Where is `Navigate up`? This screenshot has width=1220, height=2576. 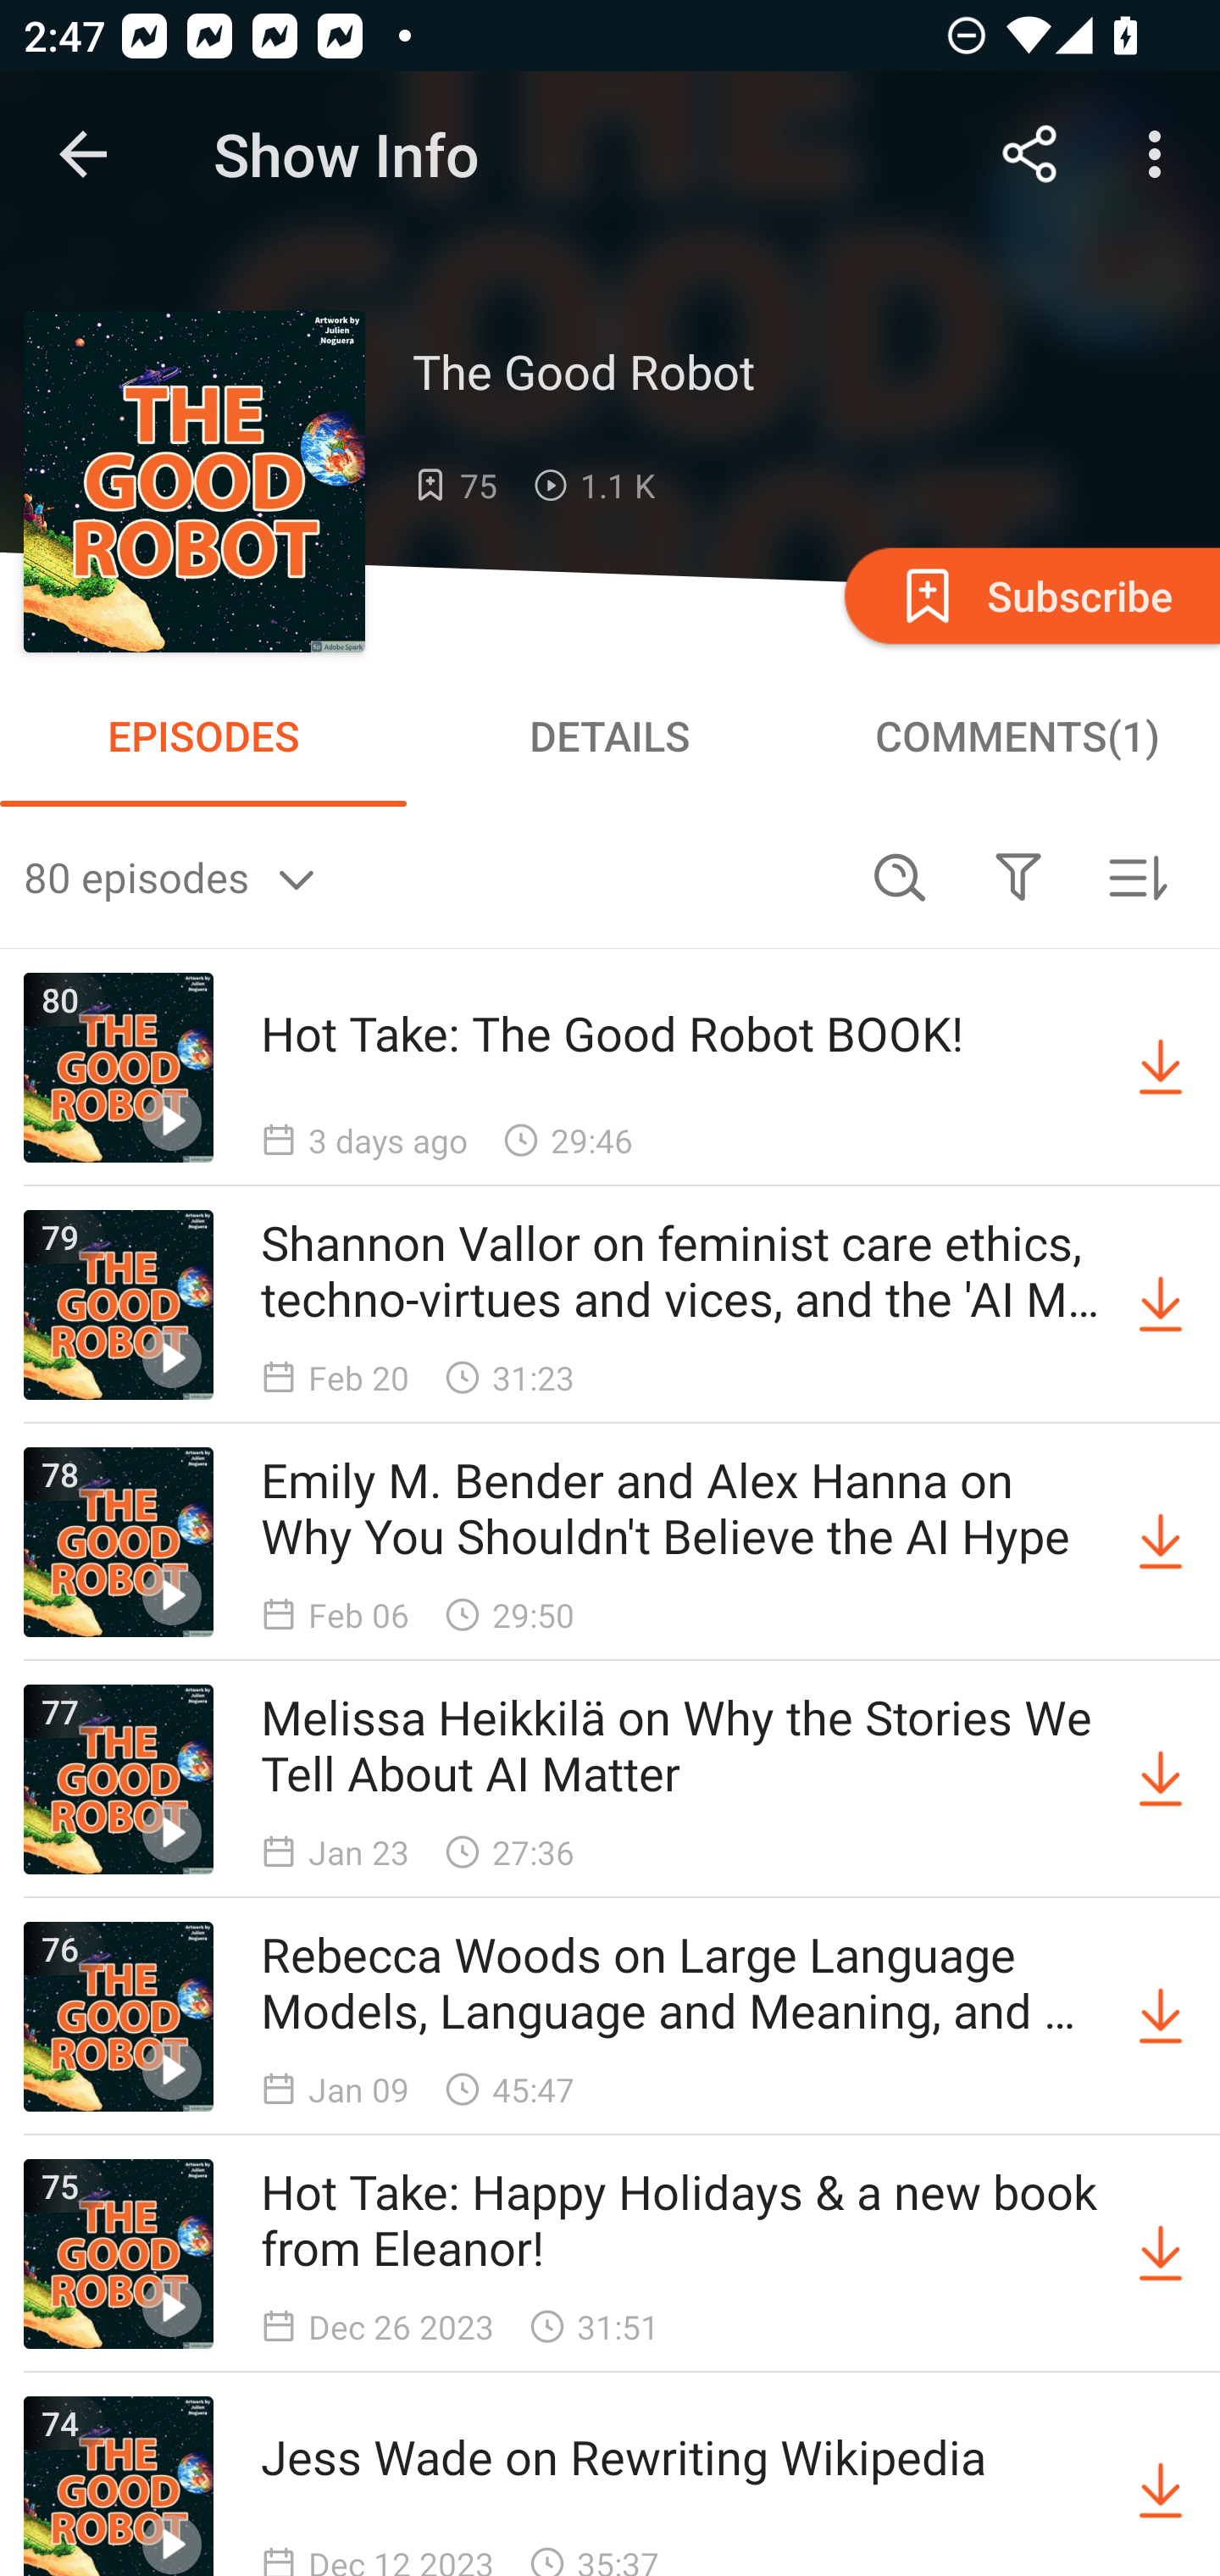
Navigate up is located at coordinates (83, 154).